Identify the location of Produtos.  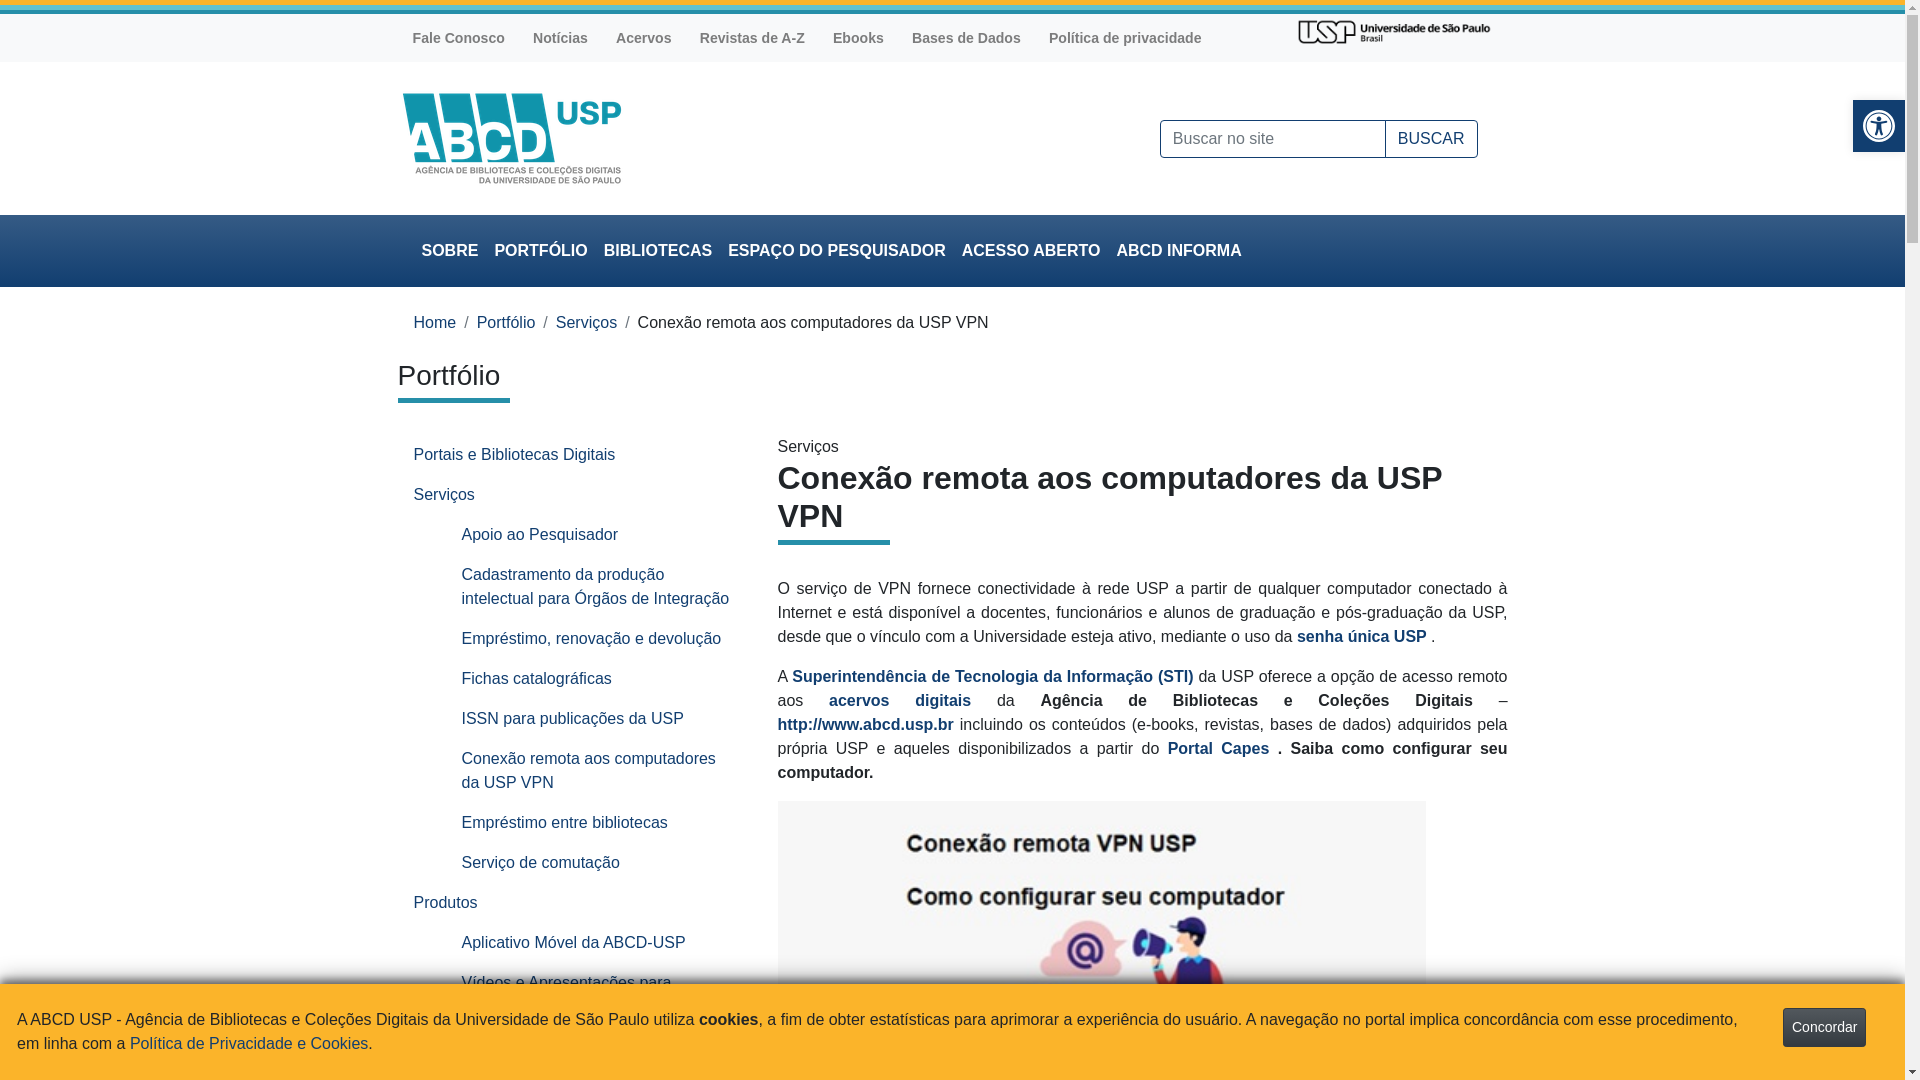
(573, 902).